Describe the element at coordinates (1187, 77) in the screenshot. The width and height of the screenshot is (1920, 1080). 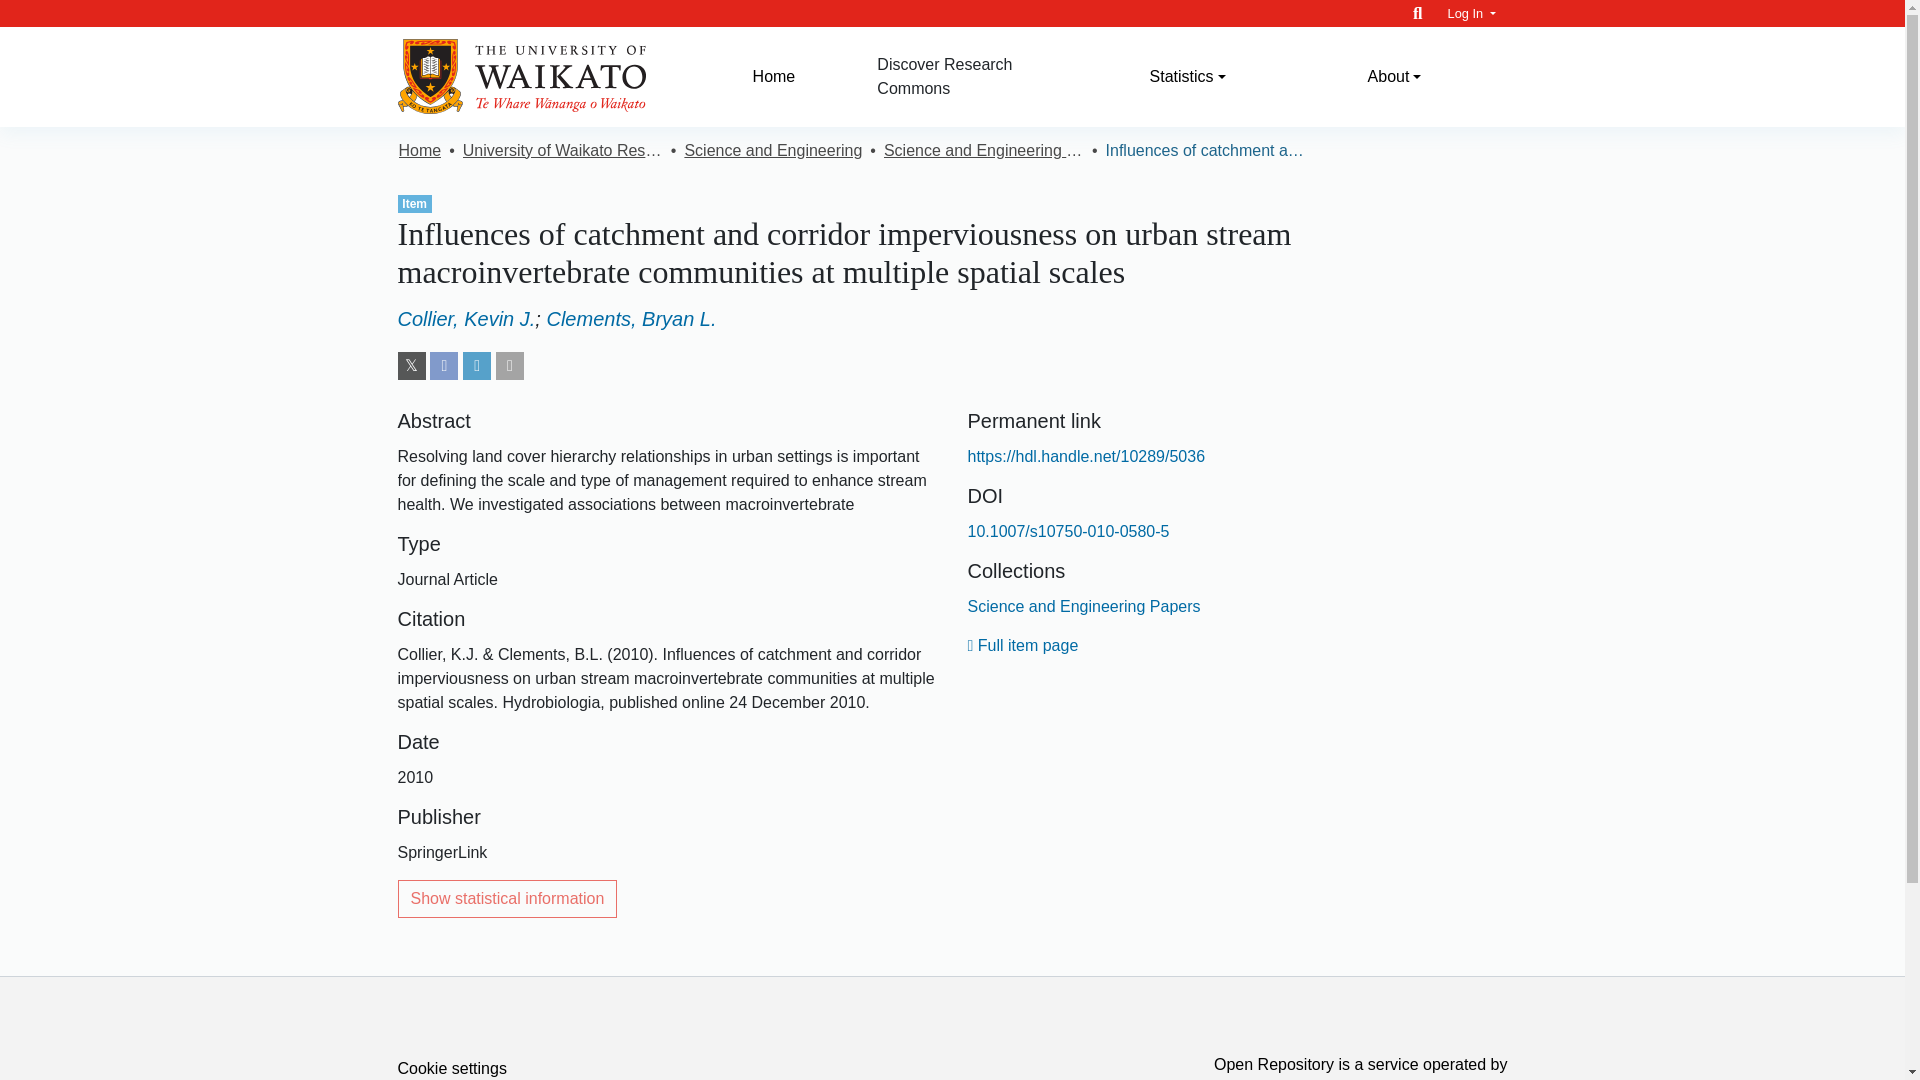
I see `Statistics` at that location.